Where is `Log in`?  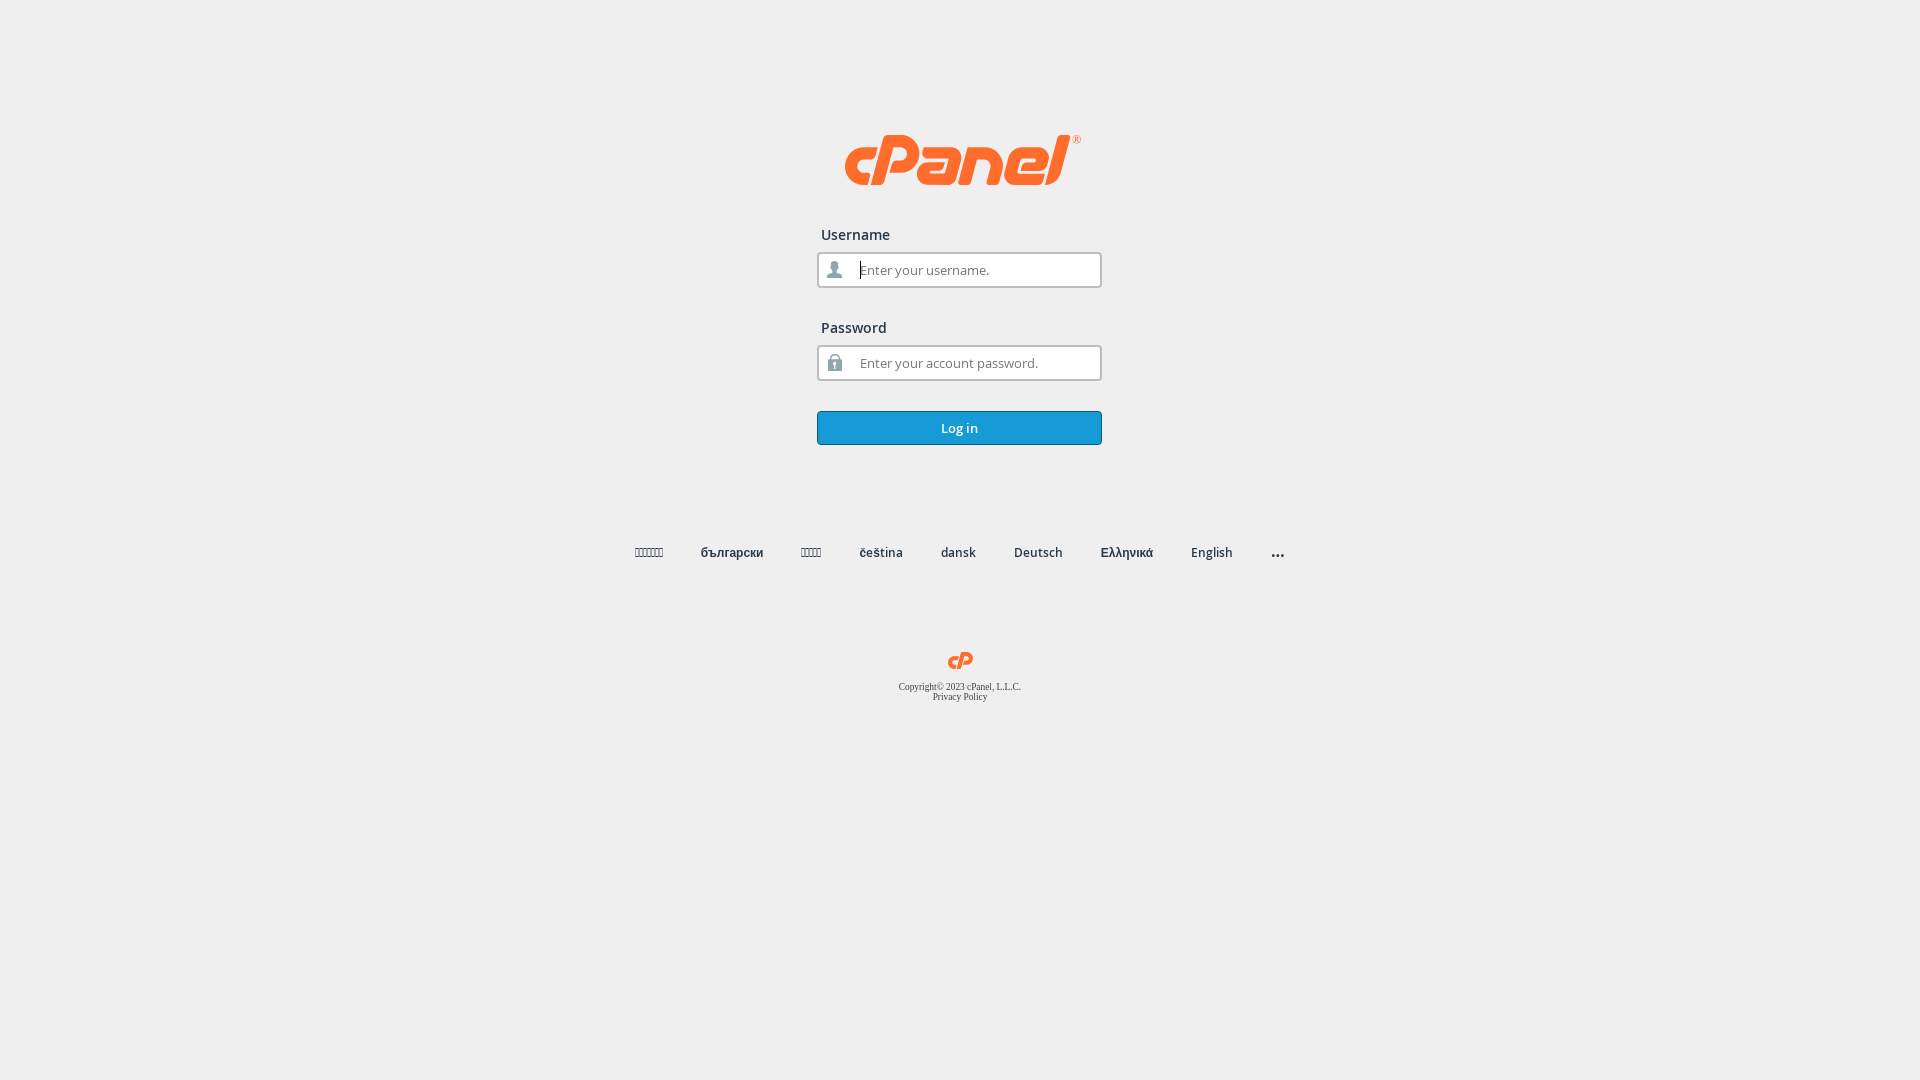
Log in is located at coordinates (960, 428).